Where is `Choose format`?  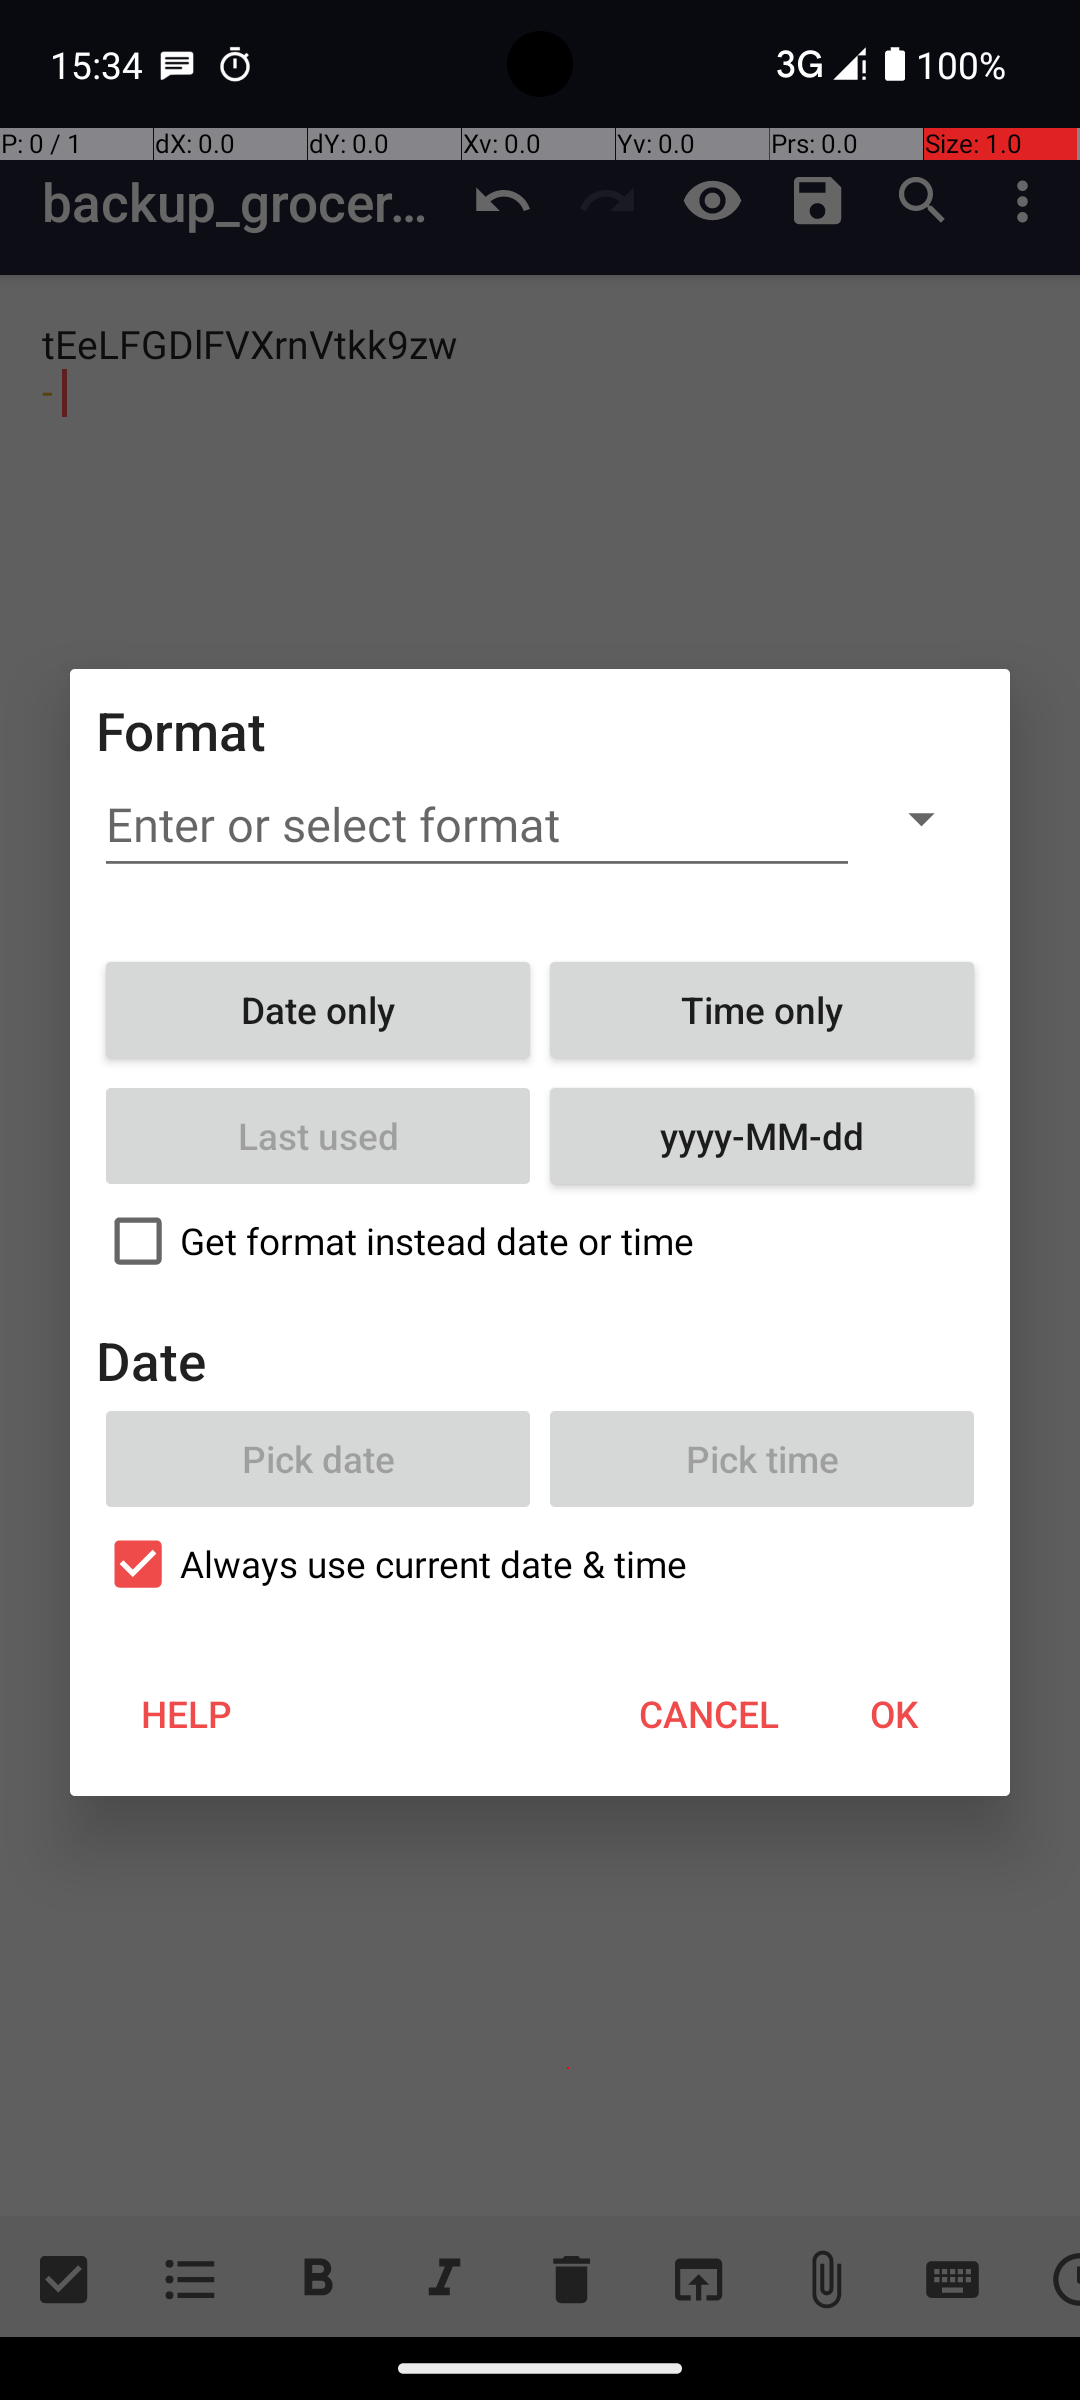 Choose format is located at coordinates (921, 818).